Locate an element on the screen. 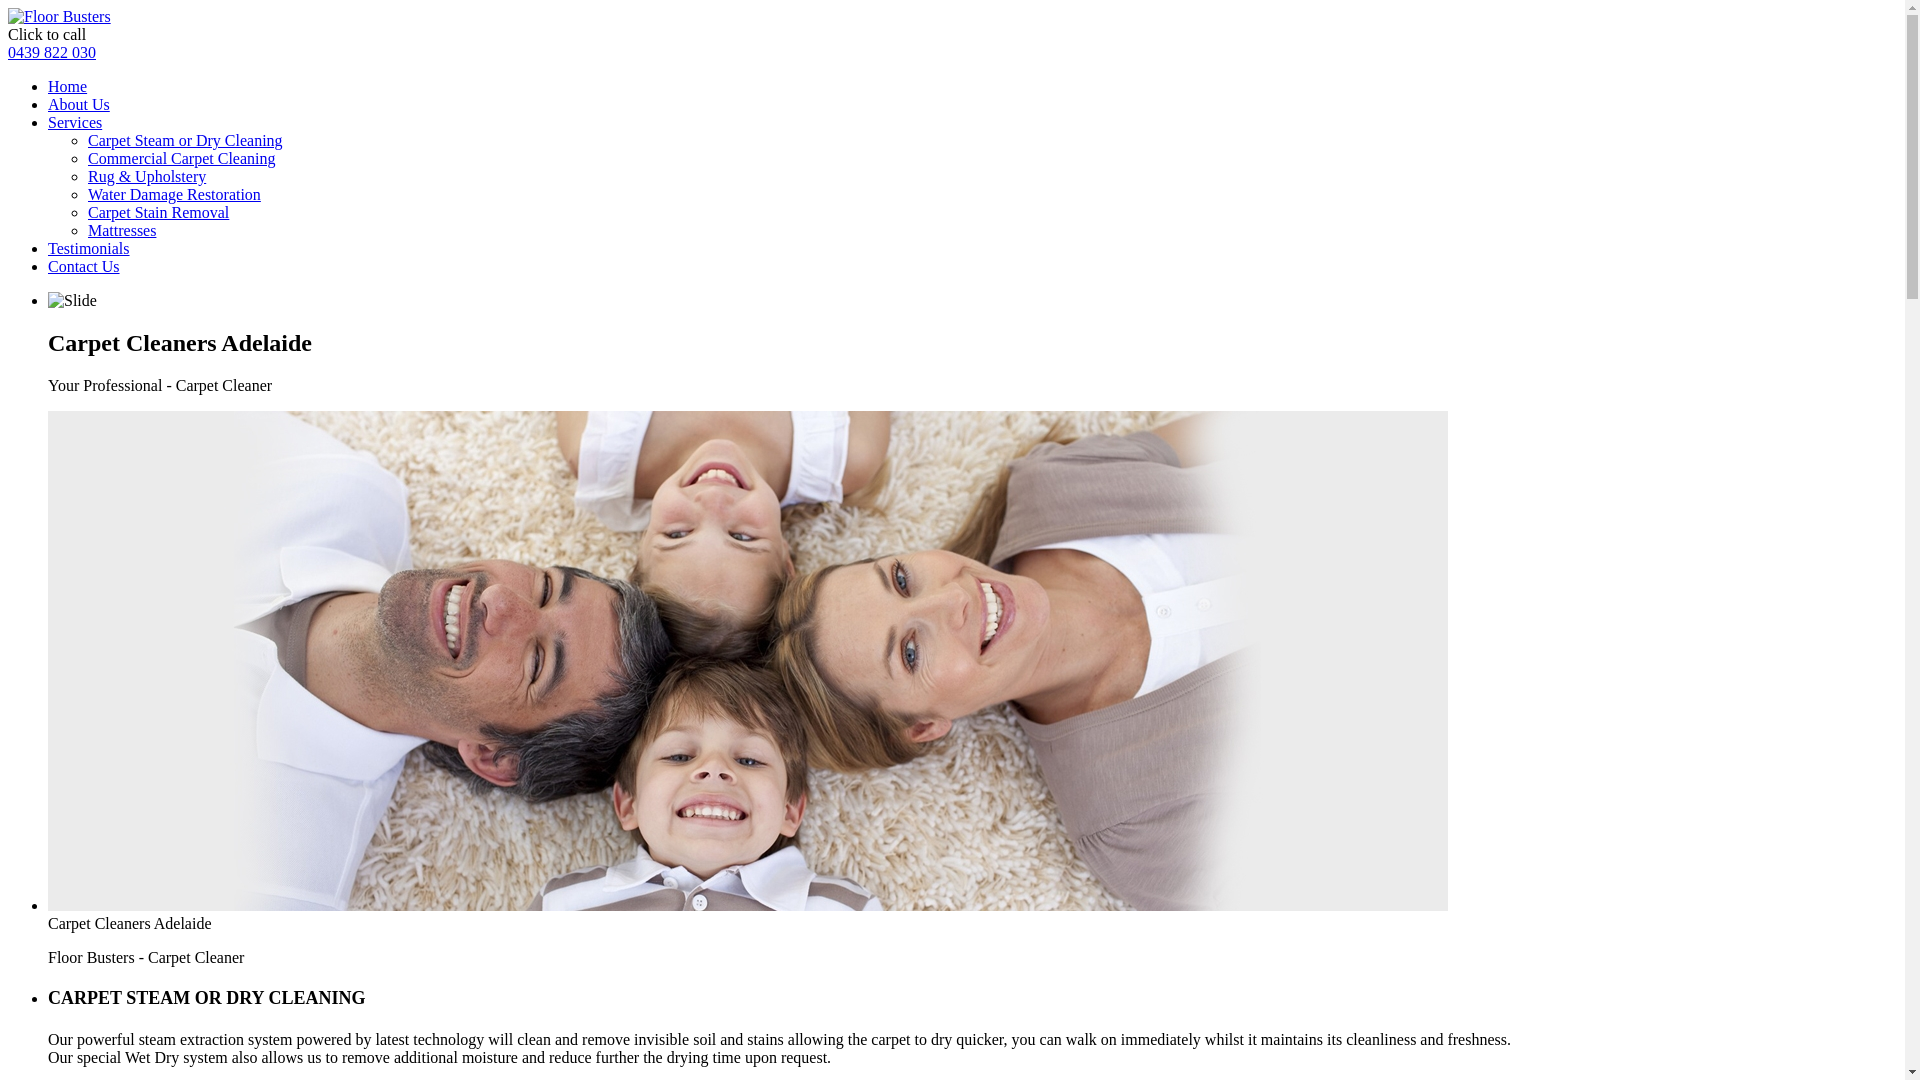  Home is located at coordinates (68, 86).